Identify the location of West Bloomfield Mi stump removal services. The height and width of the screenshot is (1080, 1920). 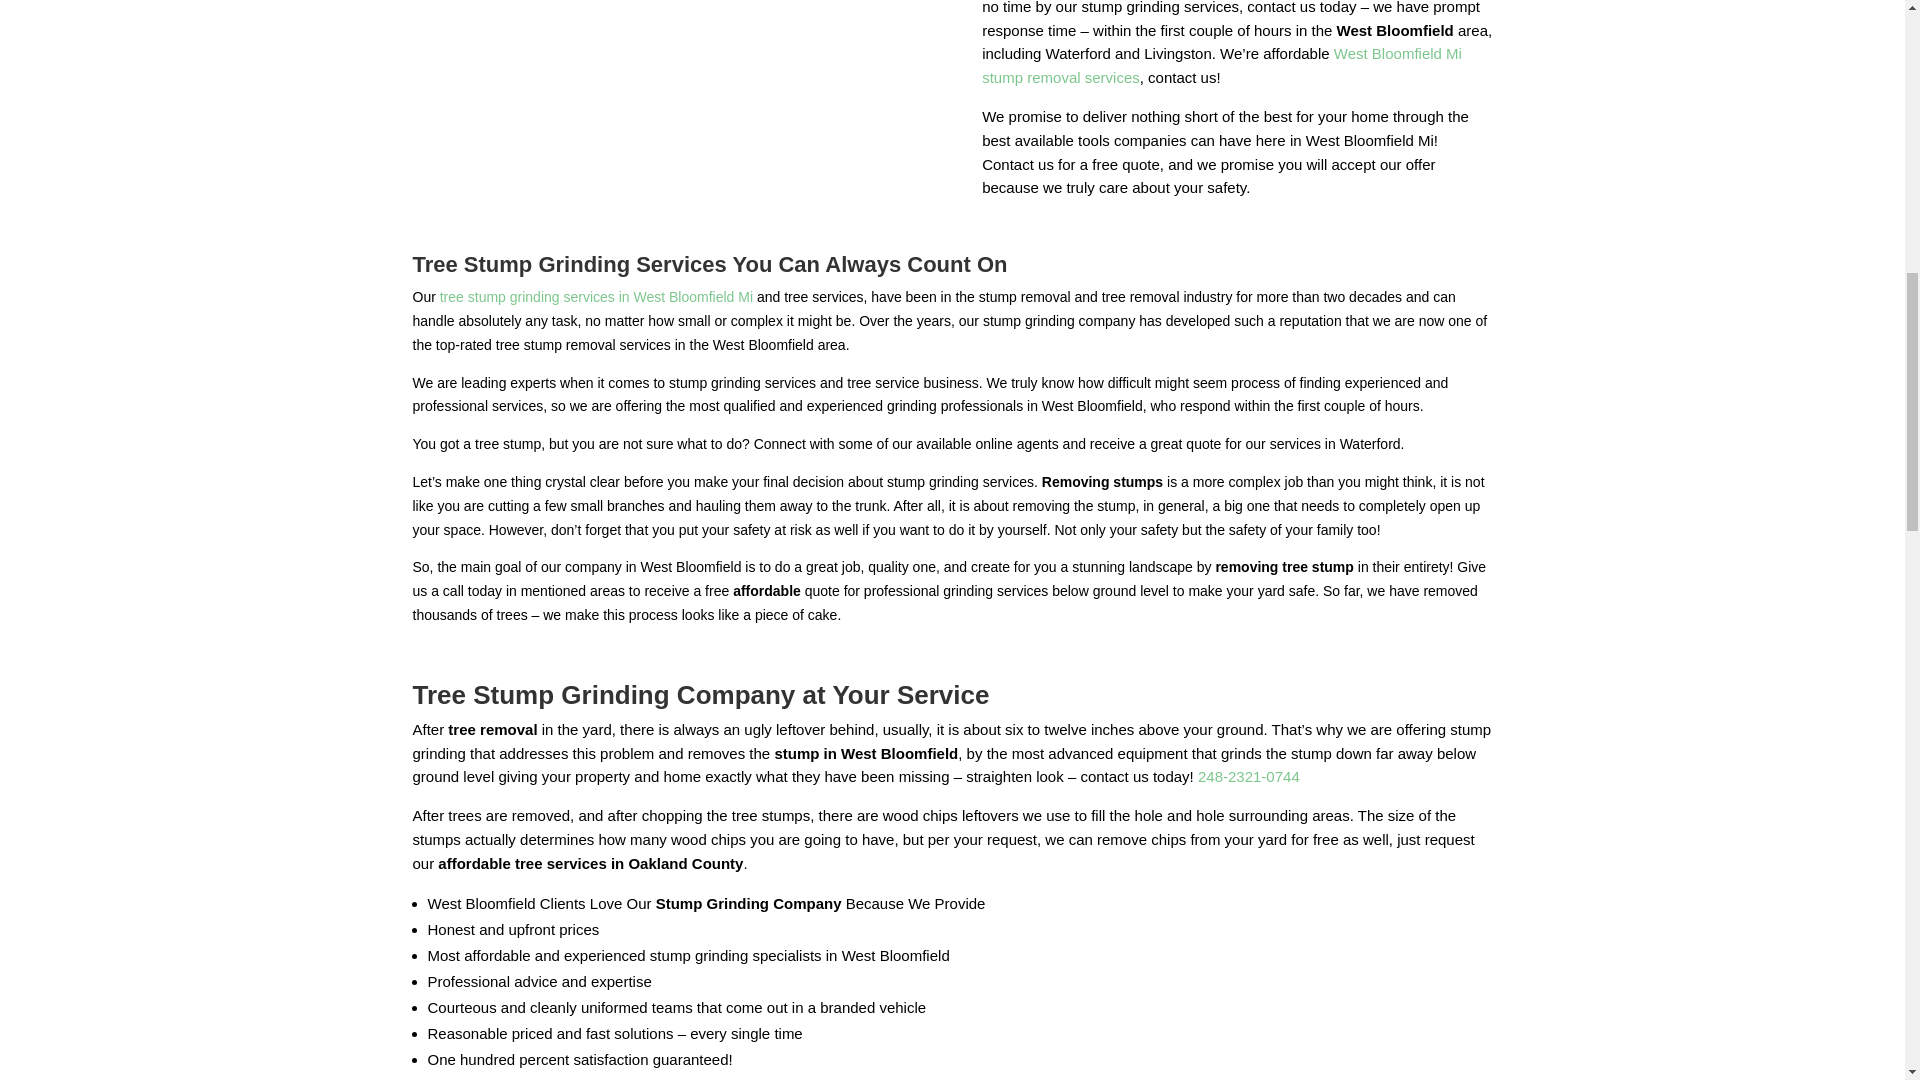
(1221, 66).